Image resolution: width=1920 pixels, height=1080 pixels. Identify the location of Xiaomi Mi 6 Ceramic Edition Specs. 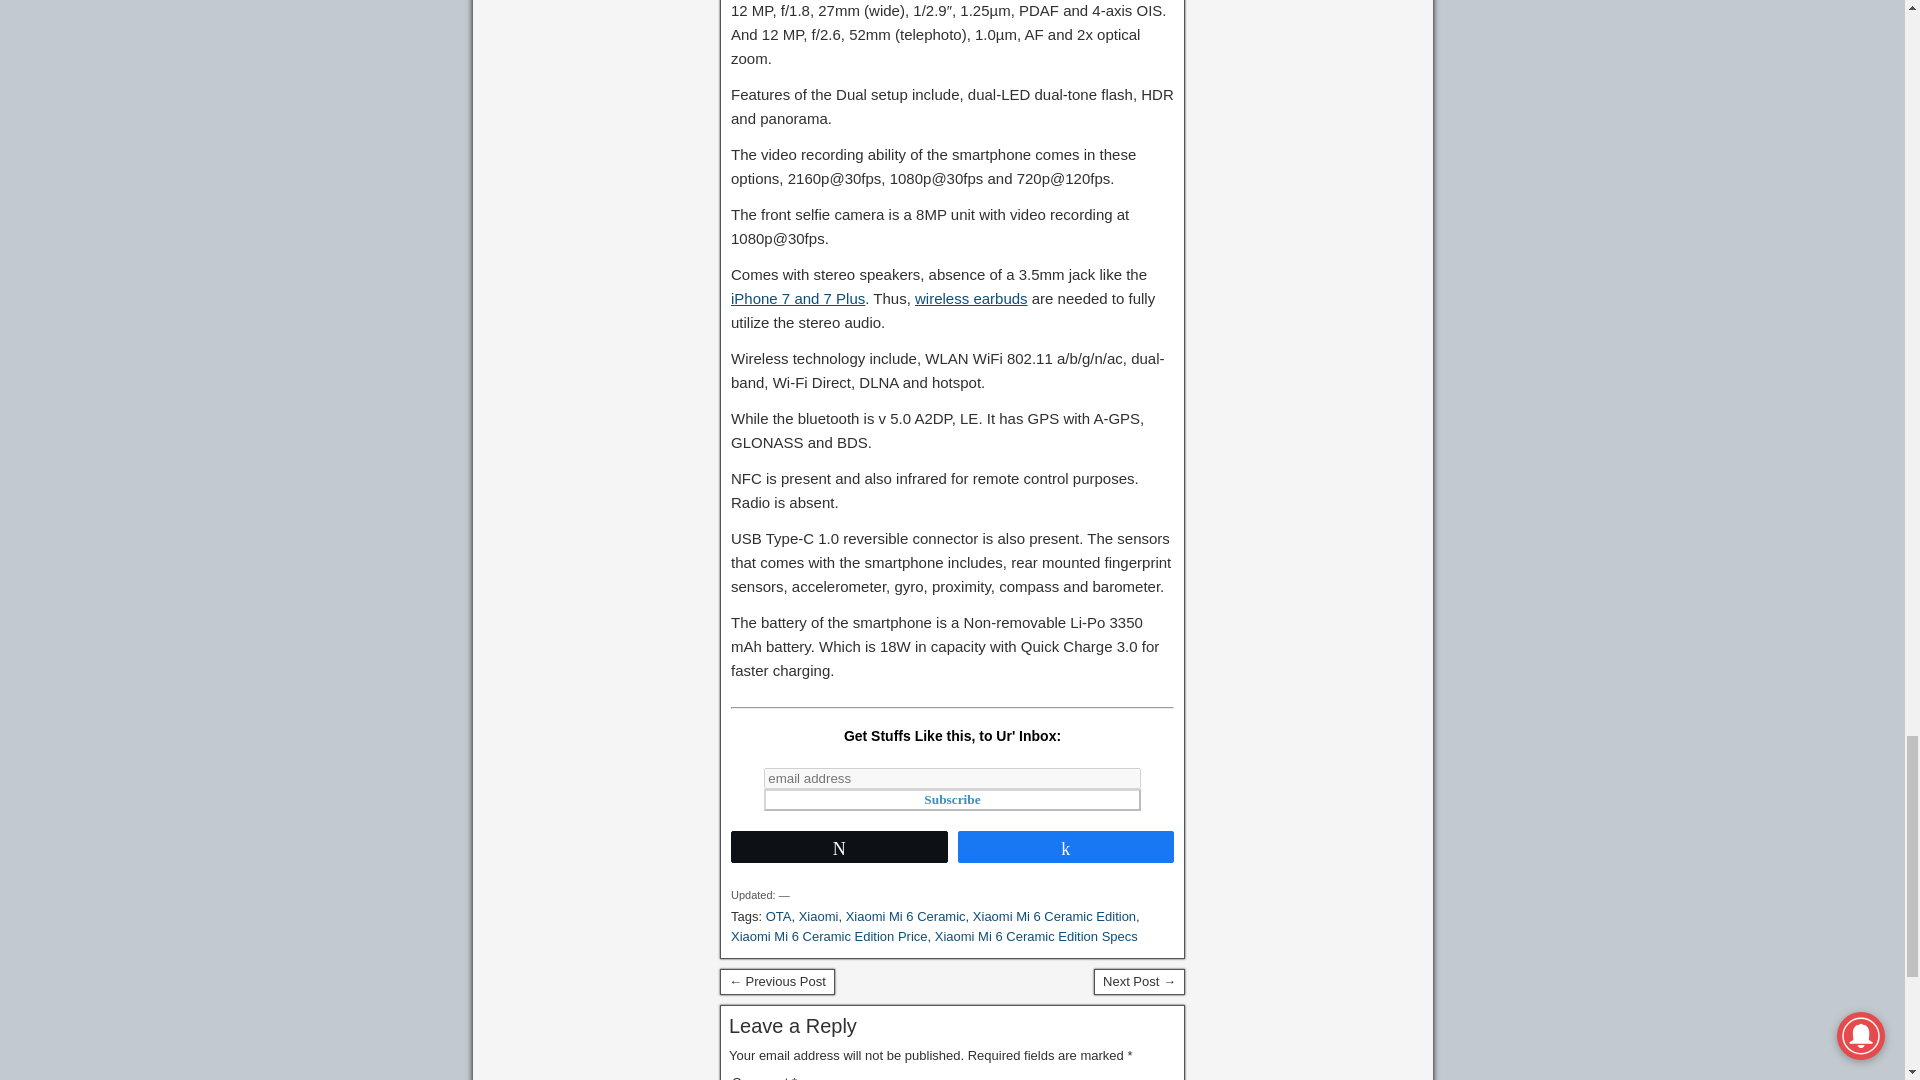
(1036, 936).